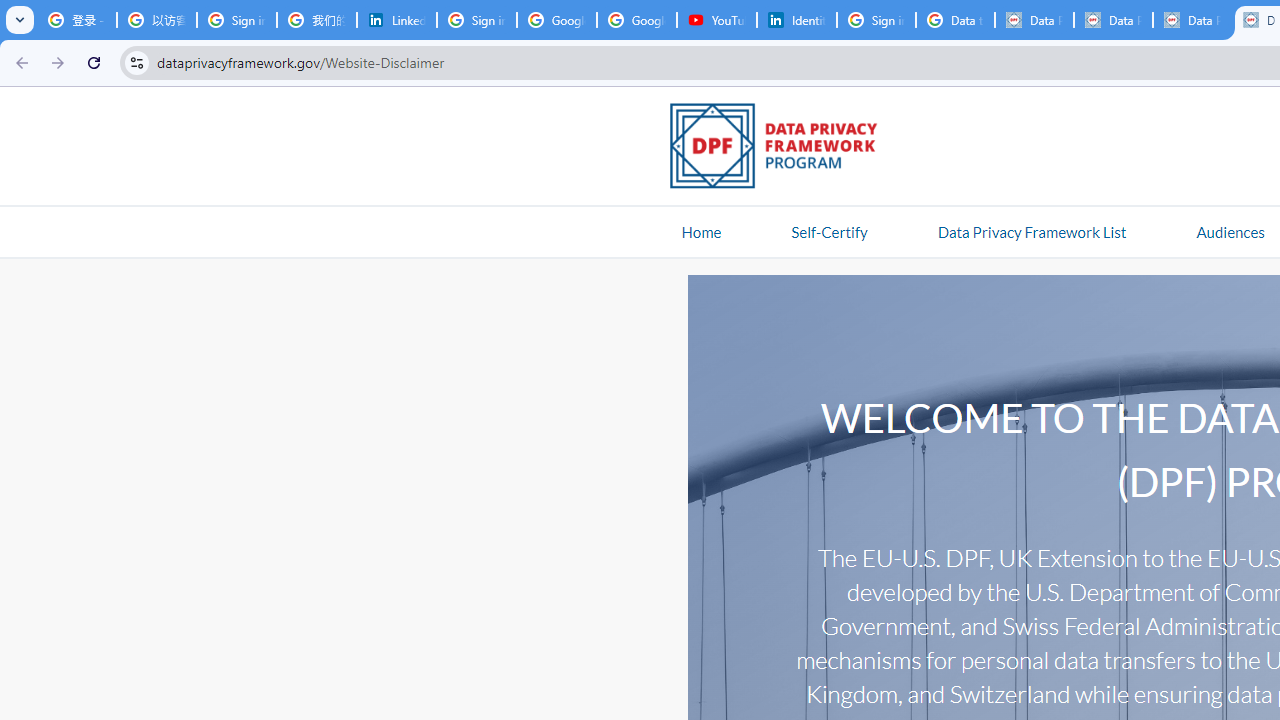  What do you see at coordinates (1113, 20) in the screenshot?
I see `Data Privacy Framework` at bounding box center [1113, 20].